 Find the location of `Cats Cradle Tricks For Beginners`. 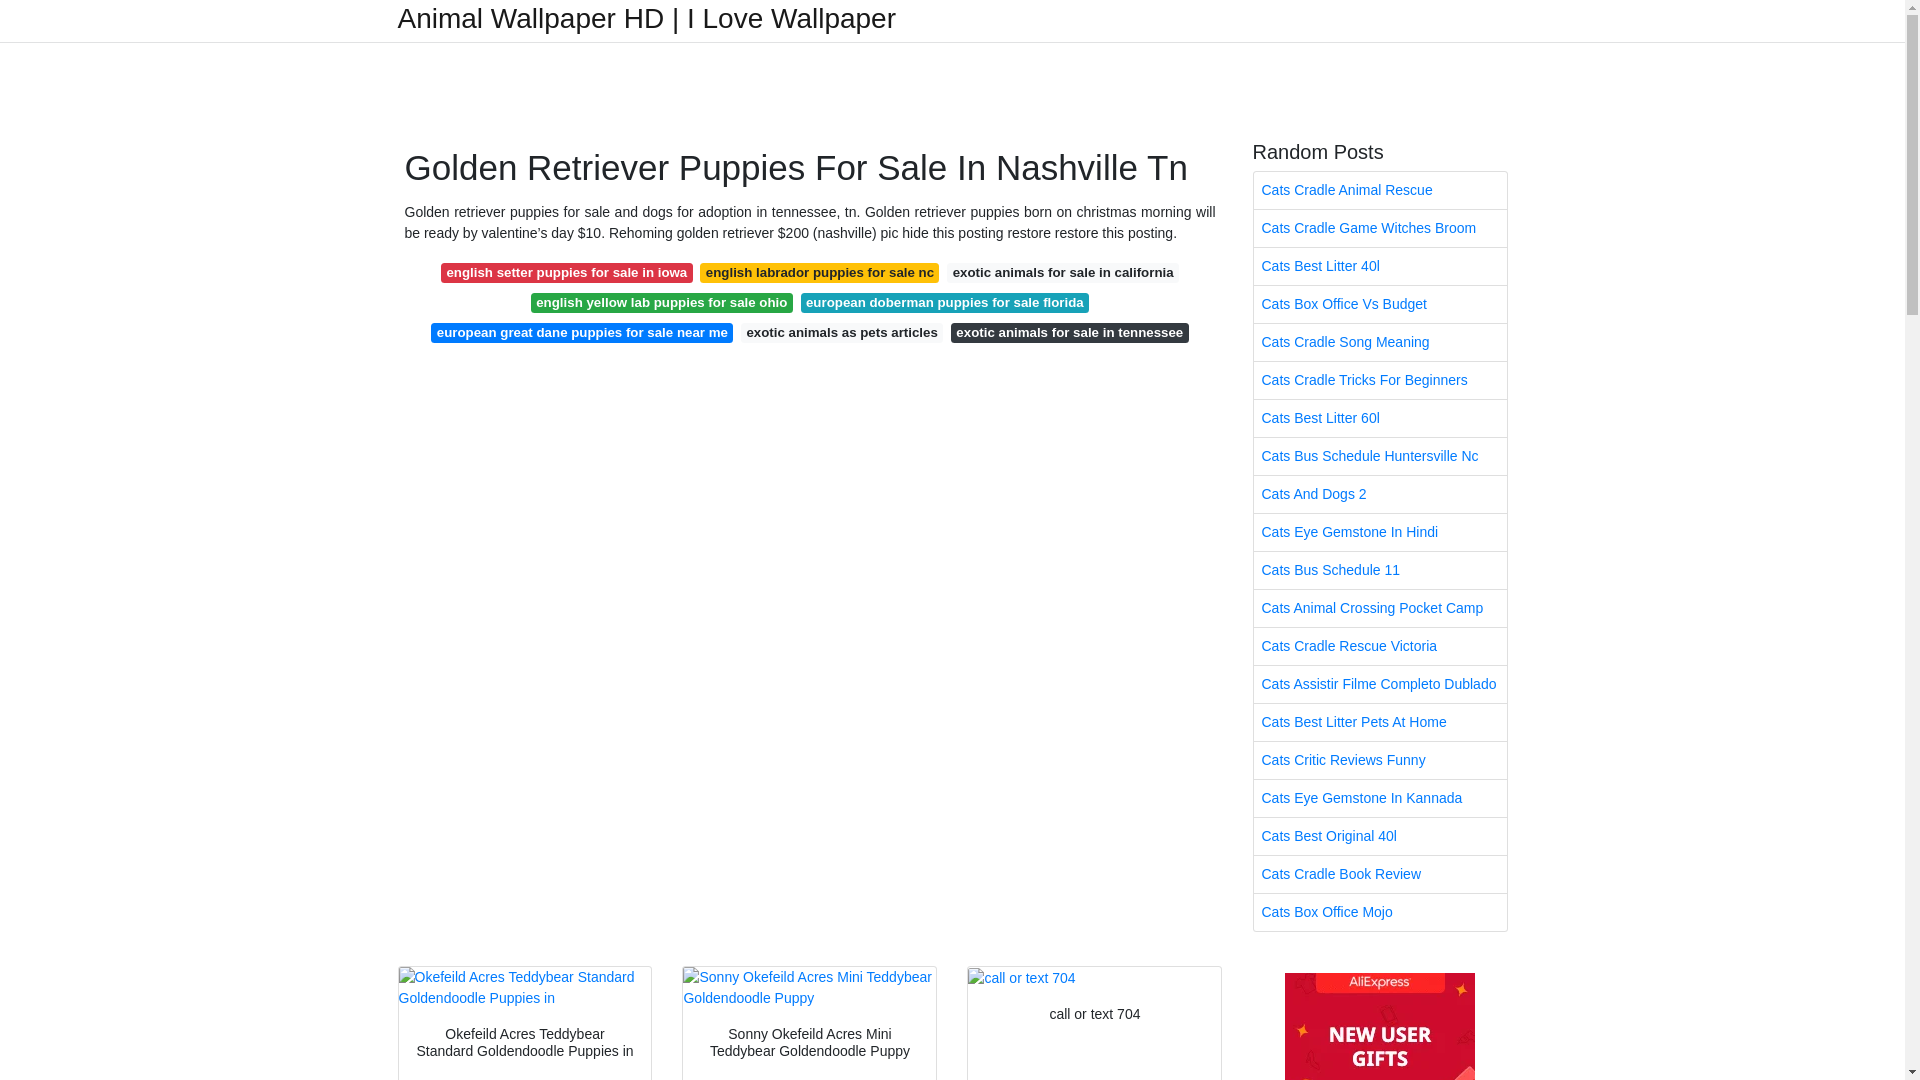

Cats Cradle Tricks For Beginners is located at coordinates (1380, 380).